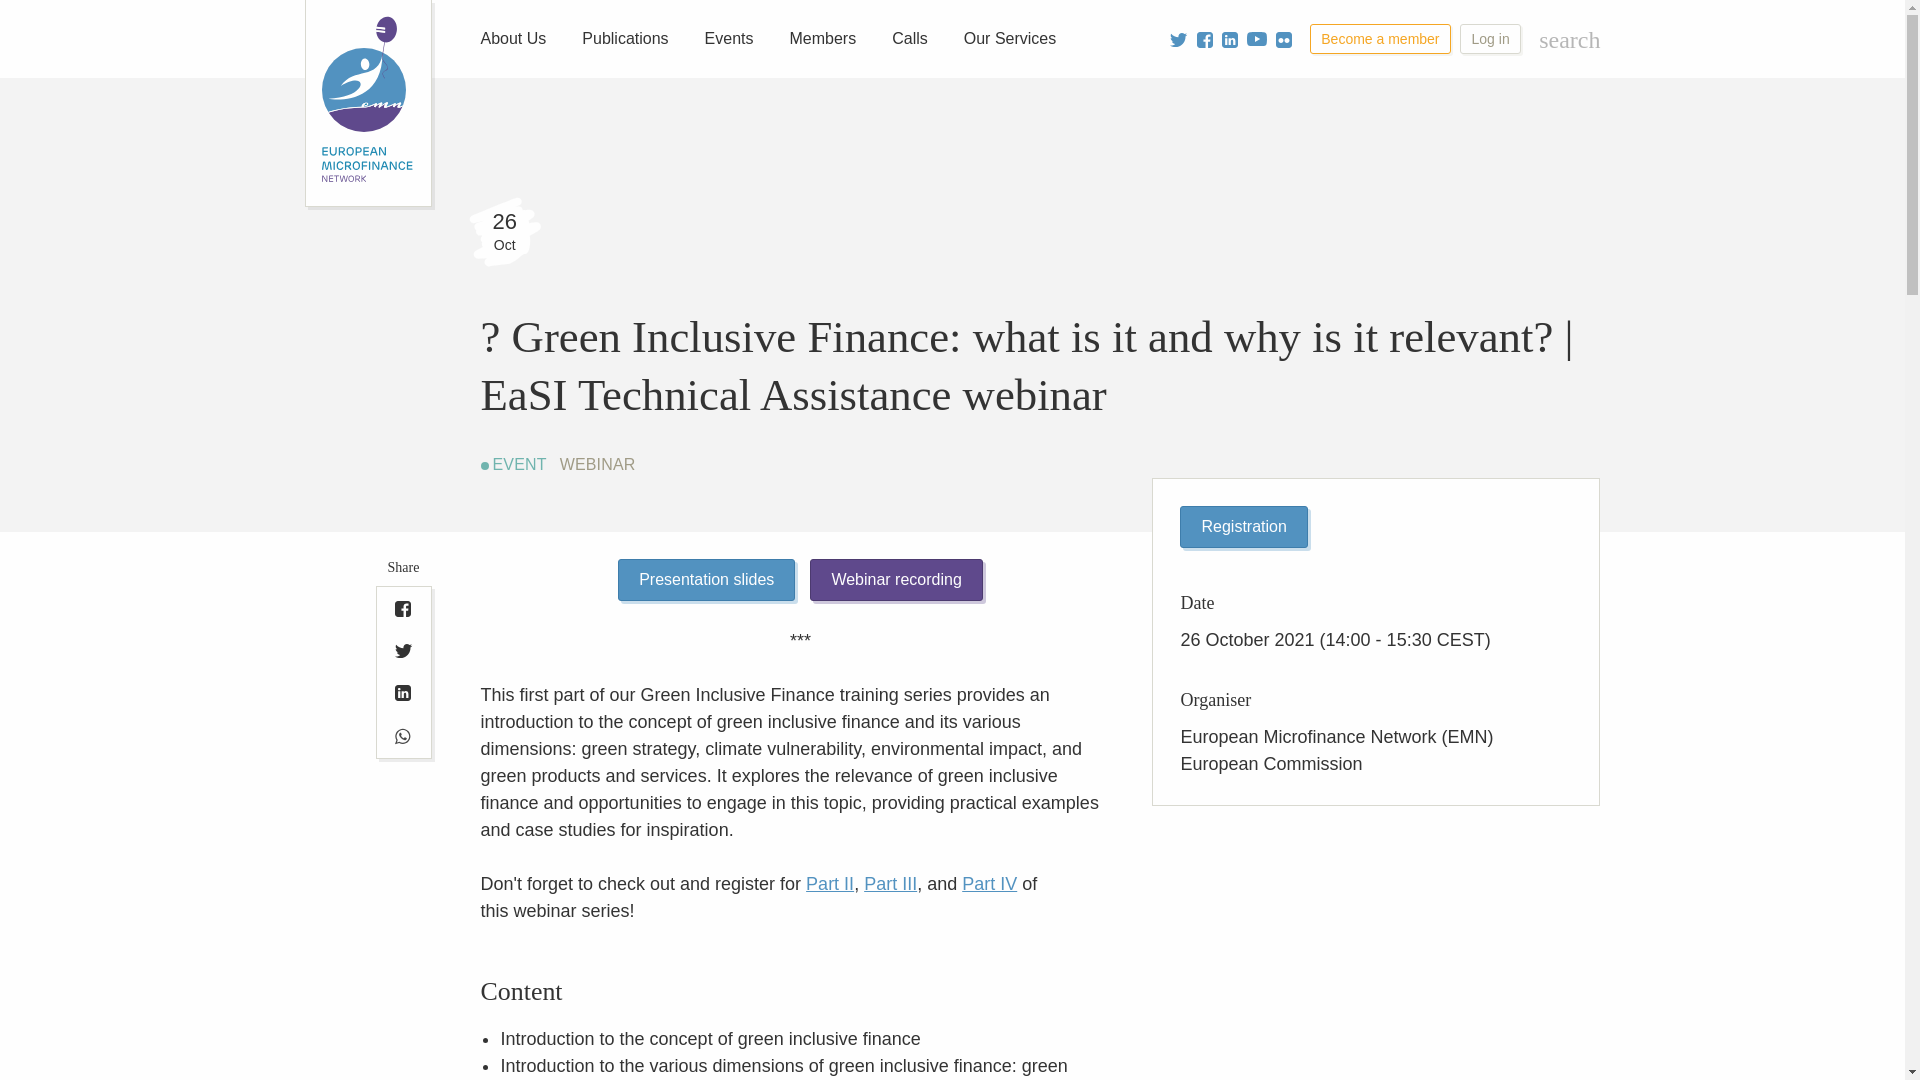 The height and width of the screenshot is (1080, 1920). Describe the element at coordinates (1569, 40) in the screenshot. I see `search` at that location.